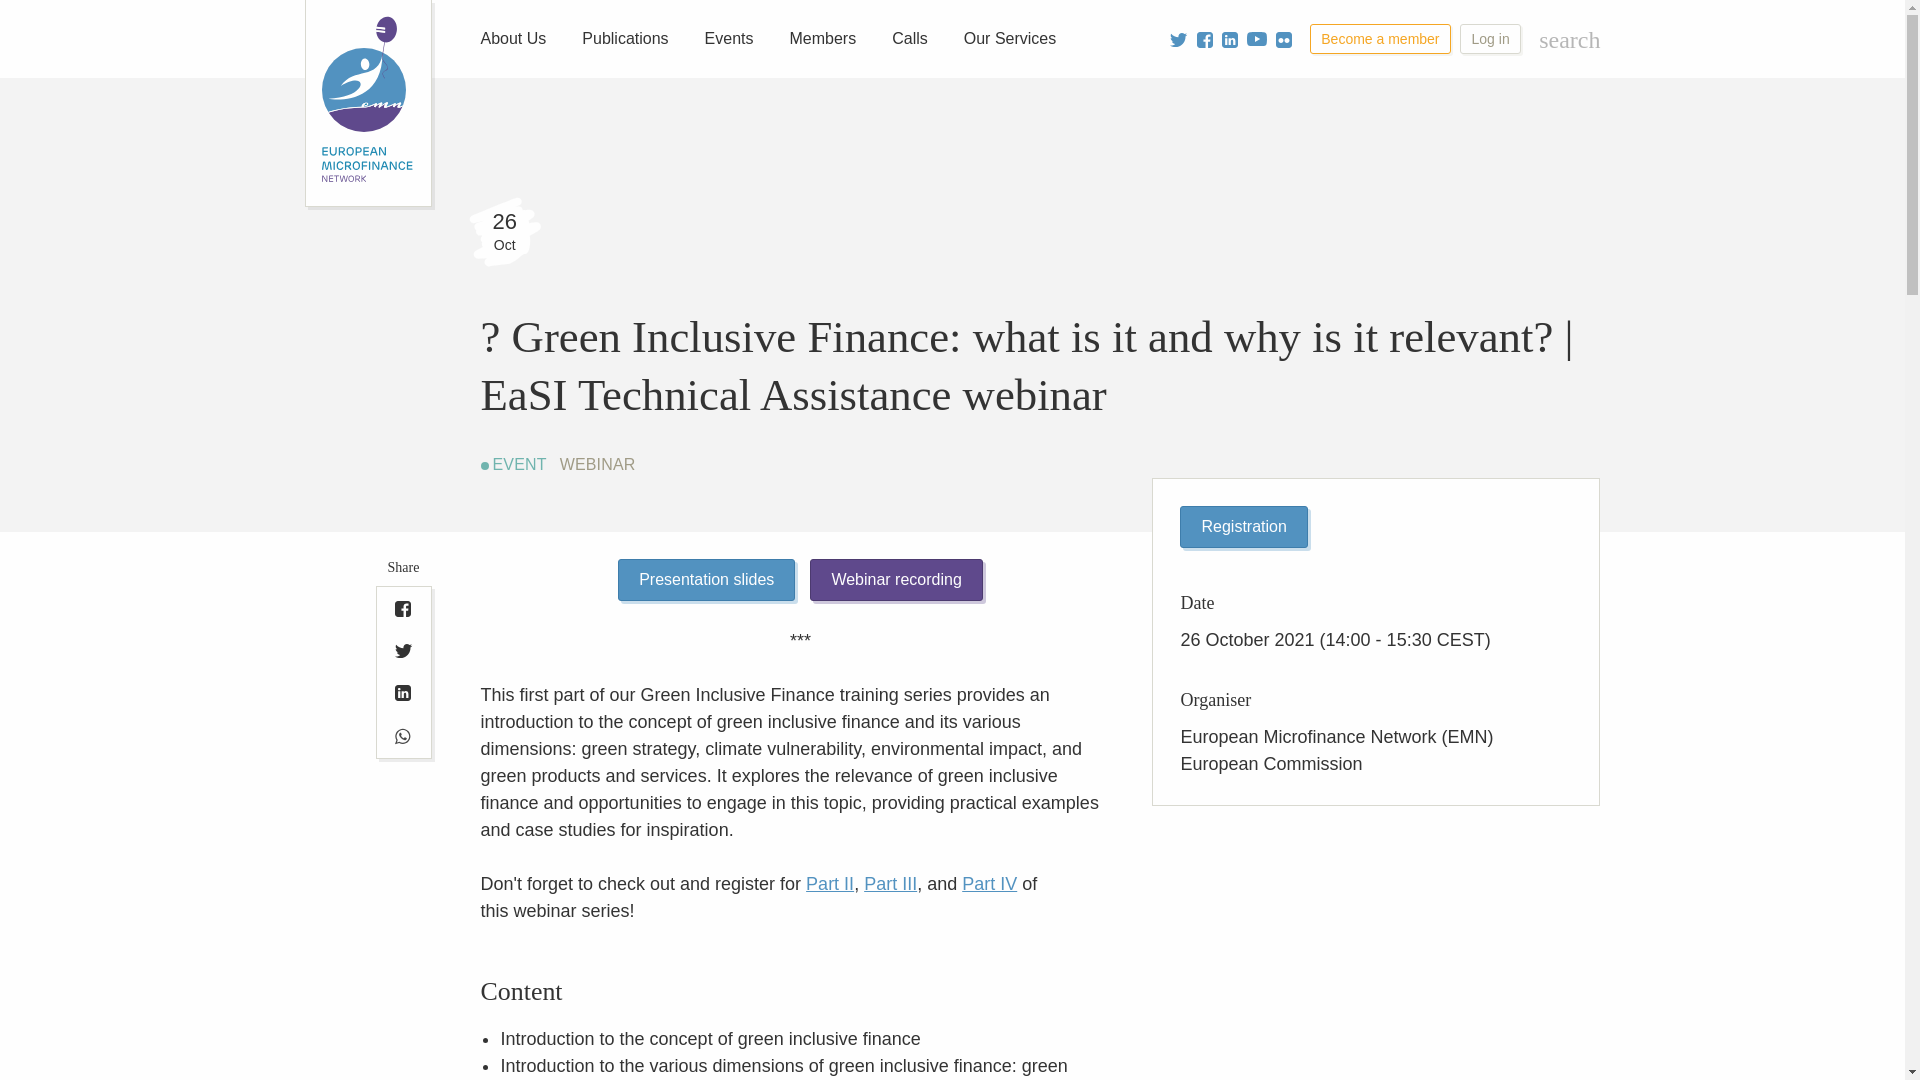 The height and width of the screenshot is (1080, 1920). Describe the element at coordinates (1569, 40) in the screenshot. I see `search` at that location.